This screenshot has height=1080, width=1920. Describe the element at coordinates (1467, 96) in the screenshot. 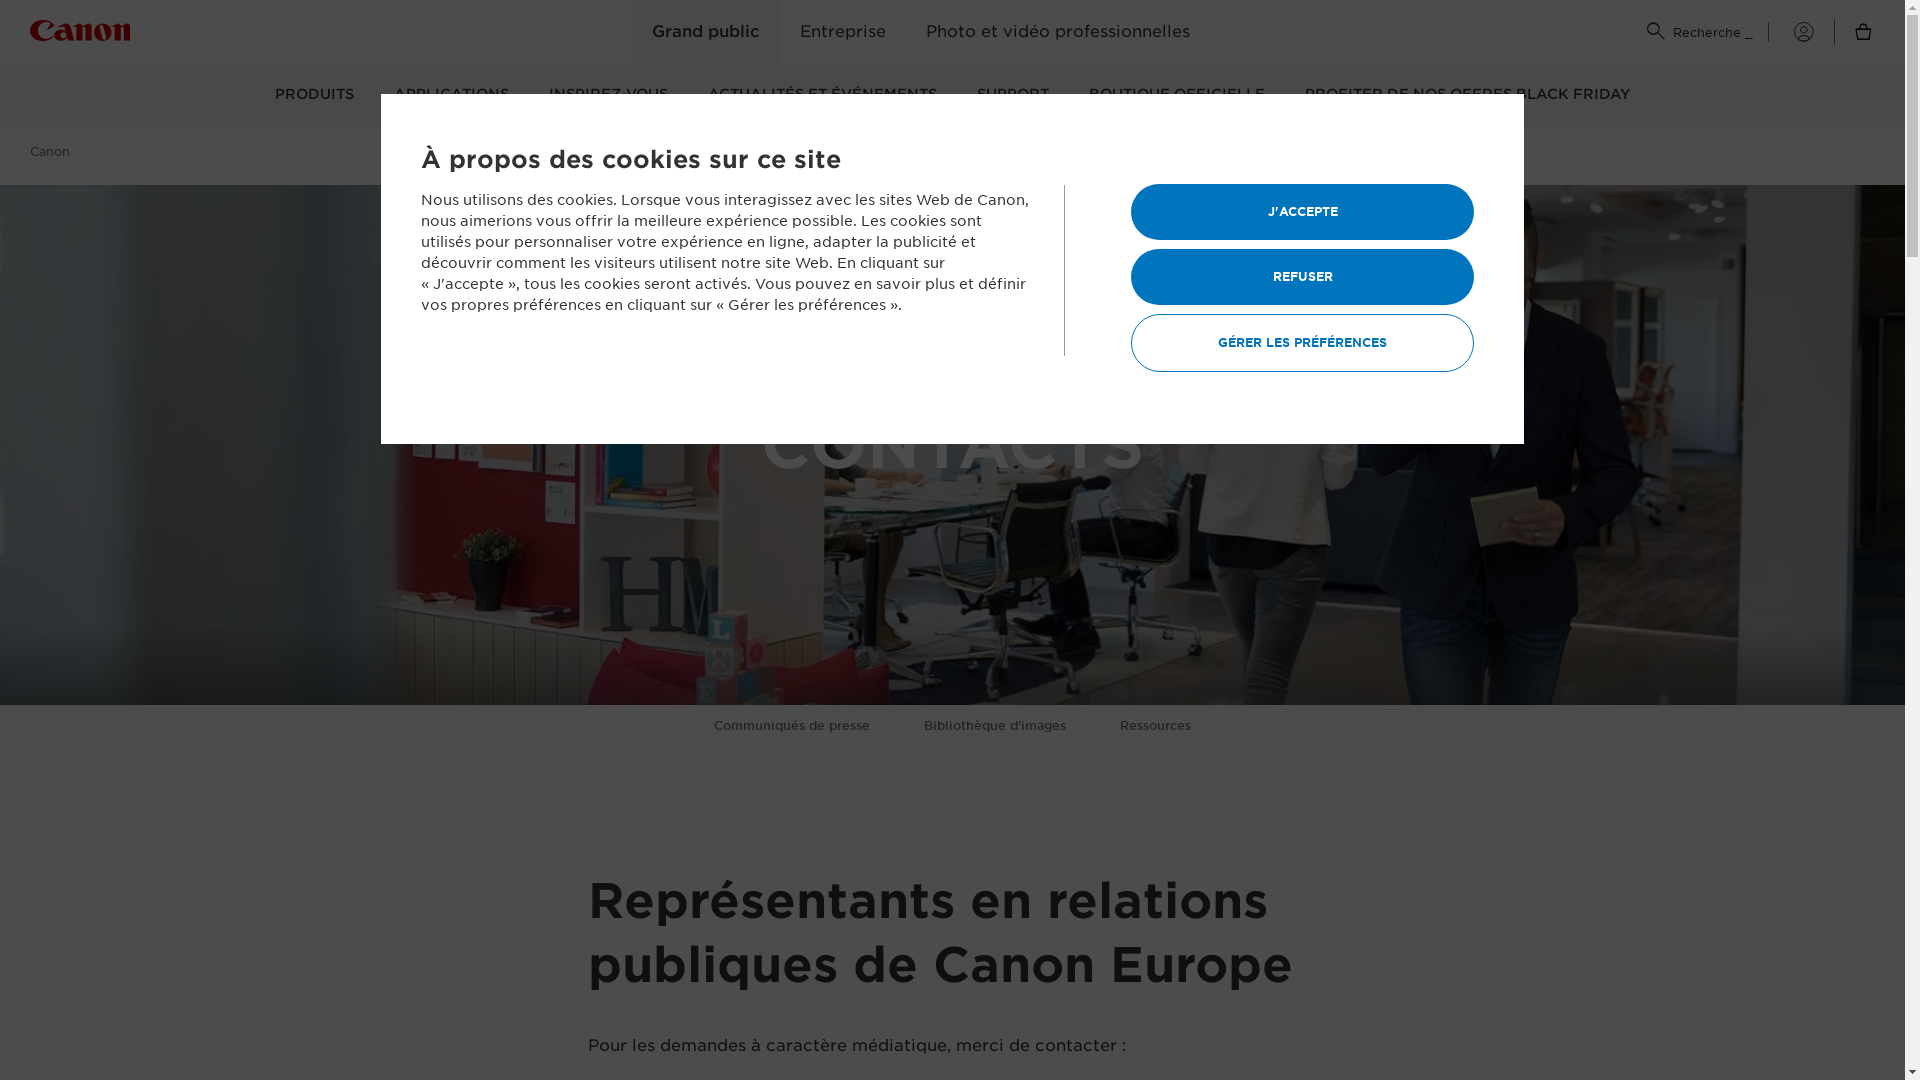

I see `PROFITER DE NOS OFFRES BLACK FRIDAY` at that location.